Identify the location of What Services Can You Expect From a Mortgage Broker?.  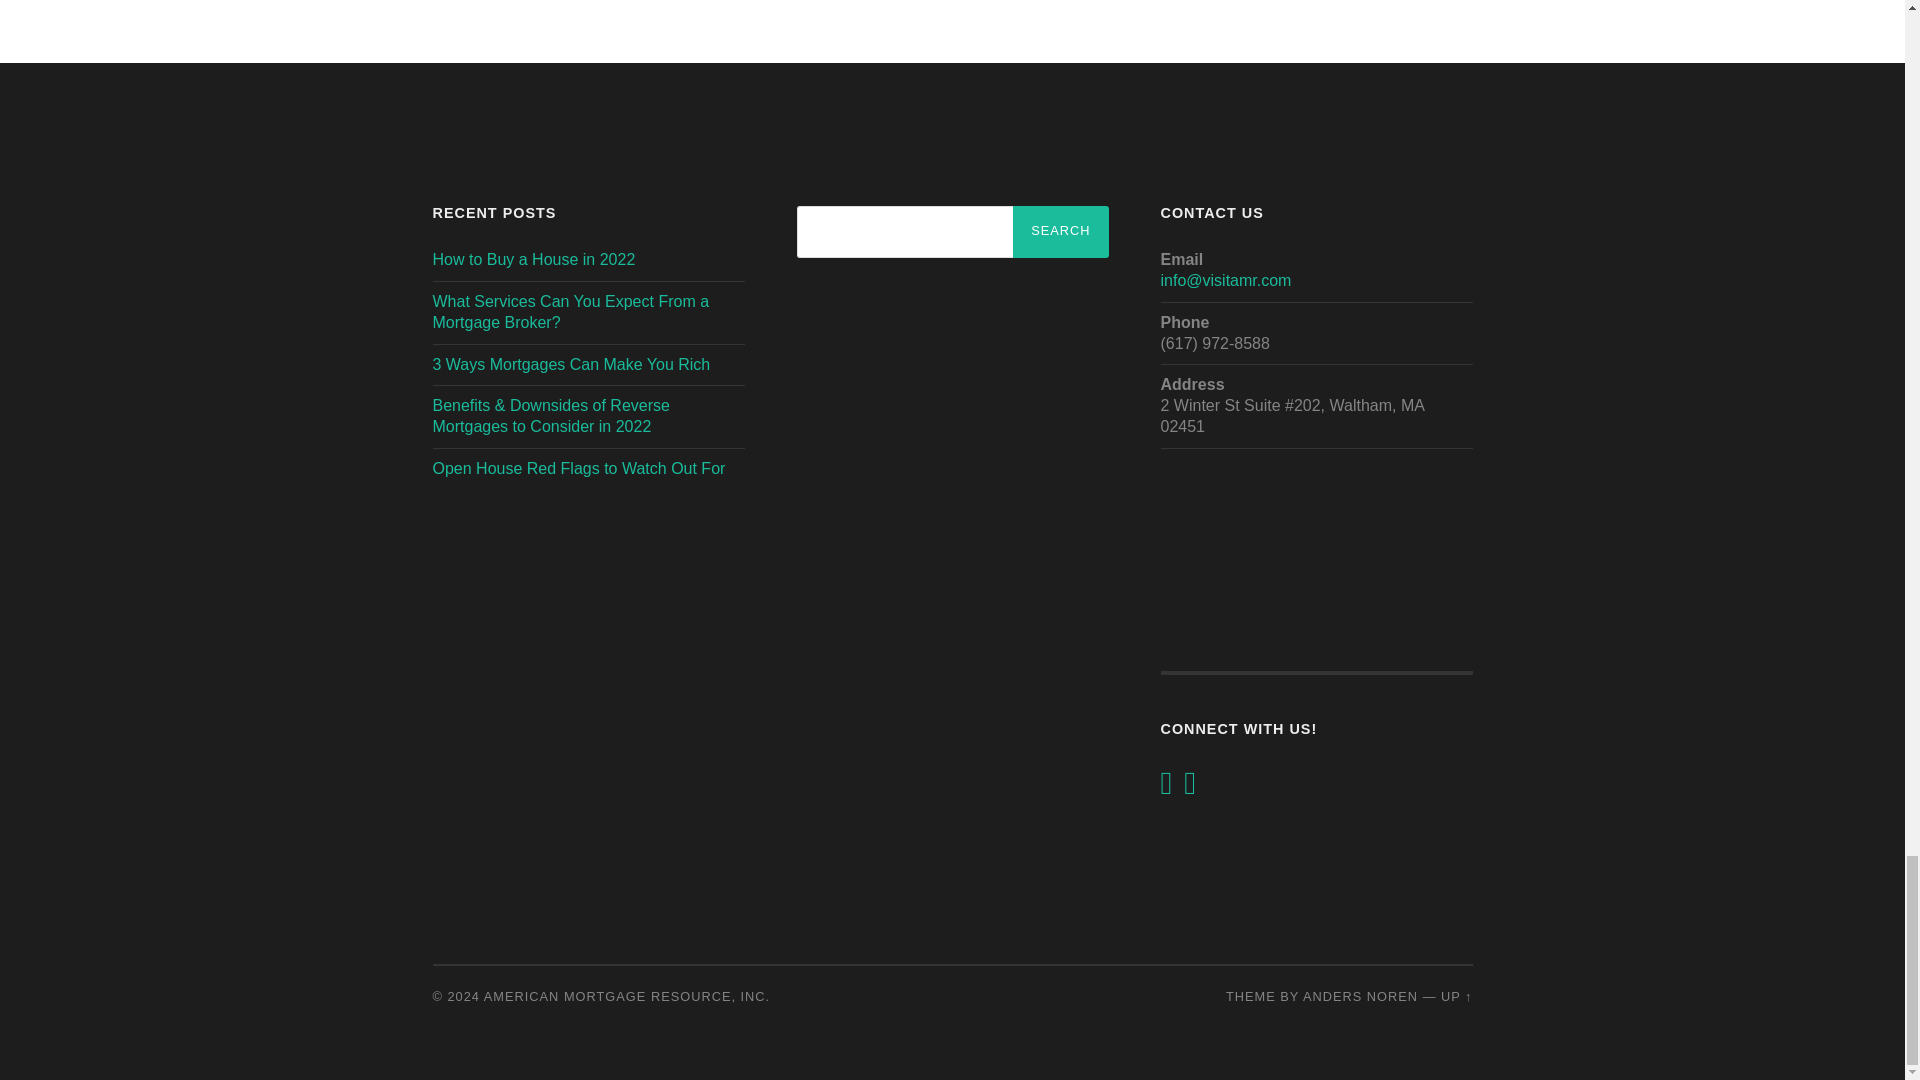
(570, 311).